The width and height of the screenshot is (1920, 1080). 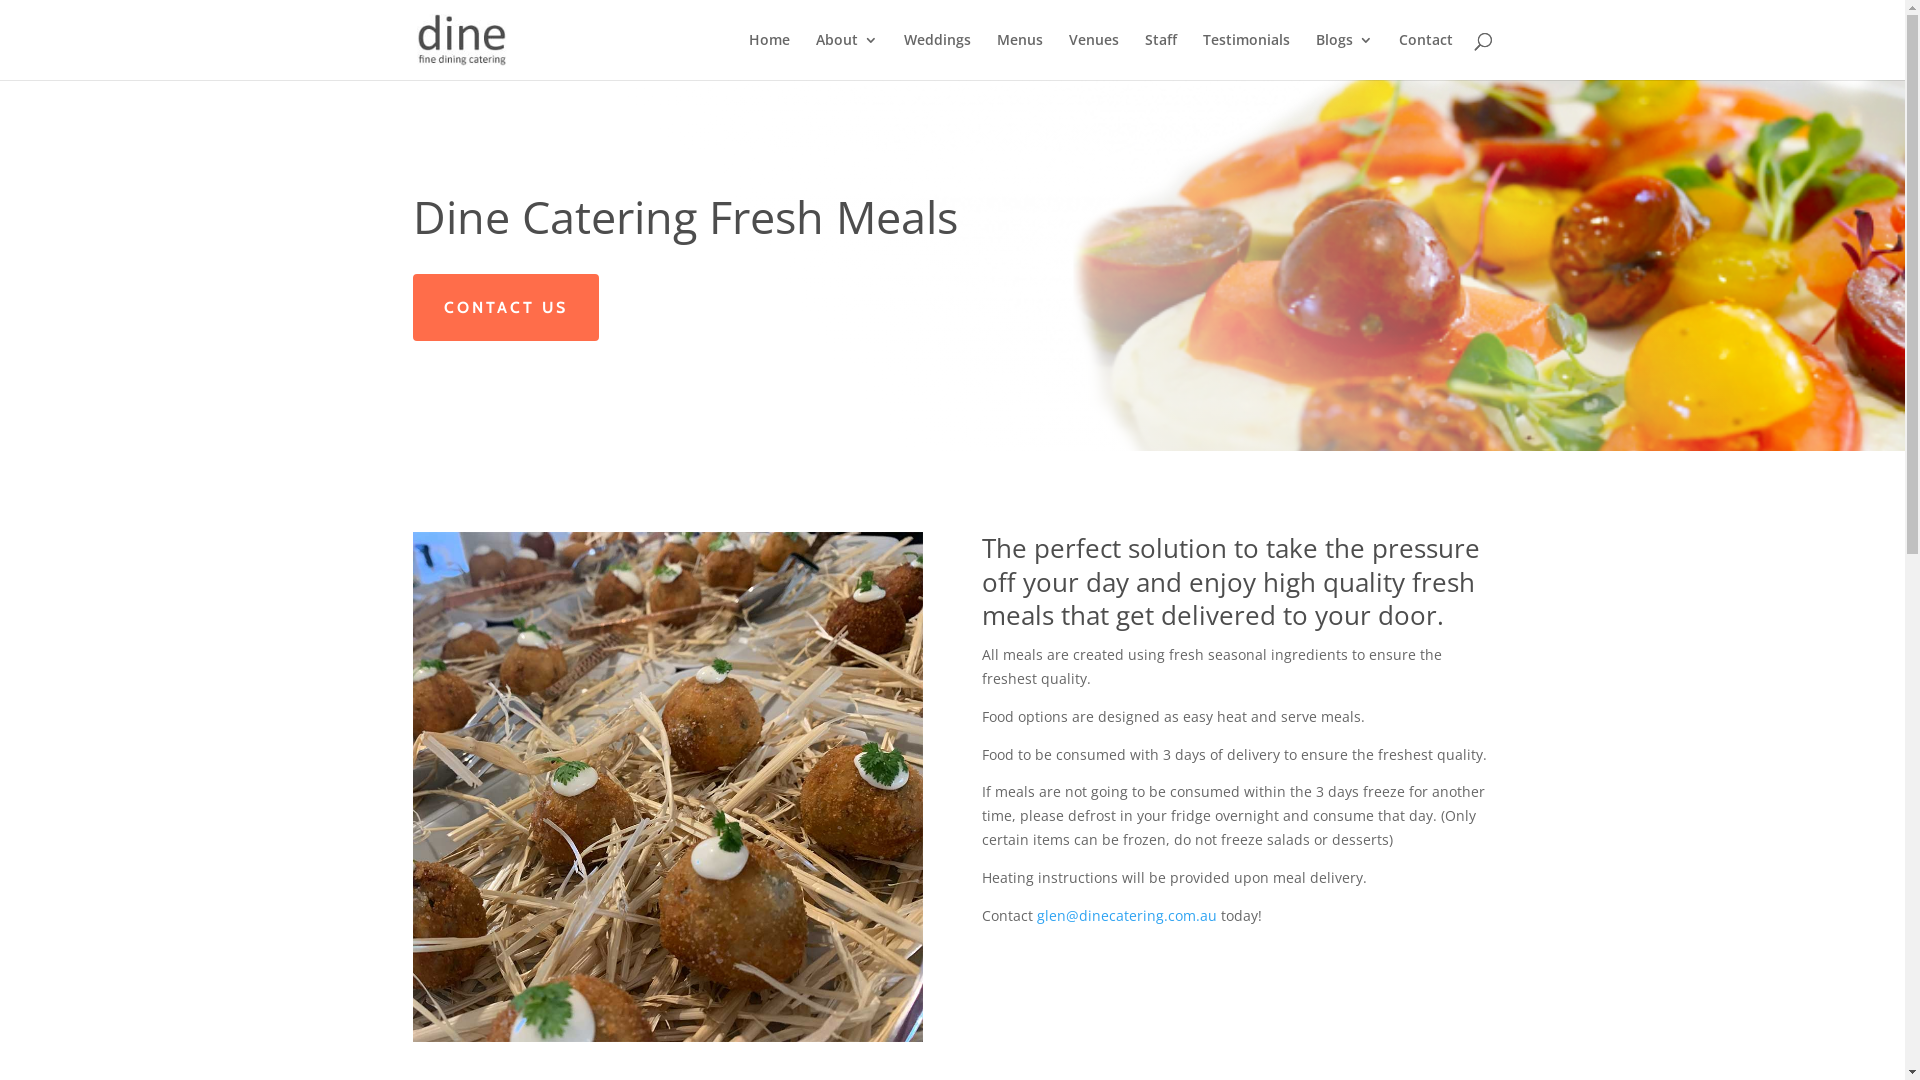 What do you see at coordinates (768, 56) in the screenshot?
I see `Home` at bounding box center [768, 56].